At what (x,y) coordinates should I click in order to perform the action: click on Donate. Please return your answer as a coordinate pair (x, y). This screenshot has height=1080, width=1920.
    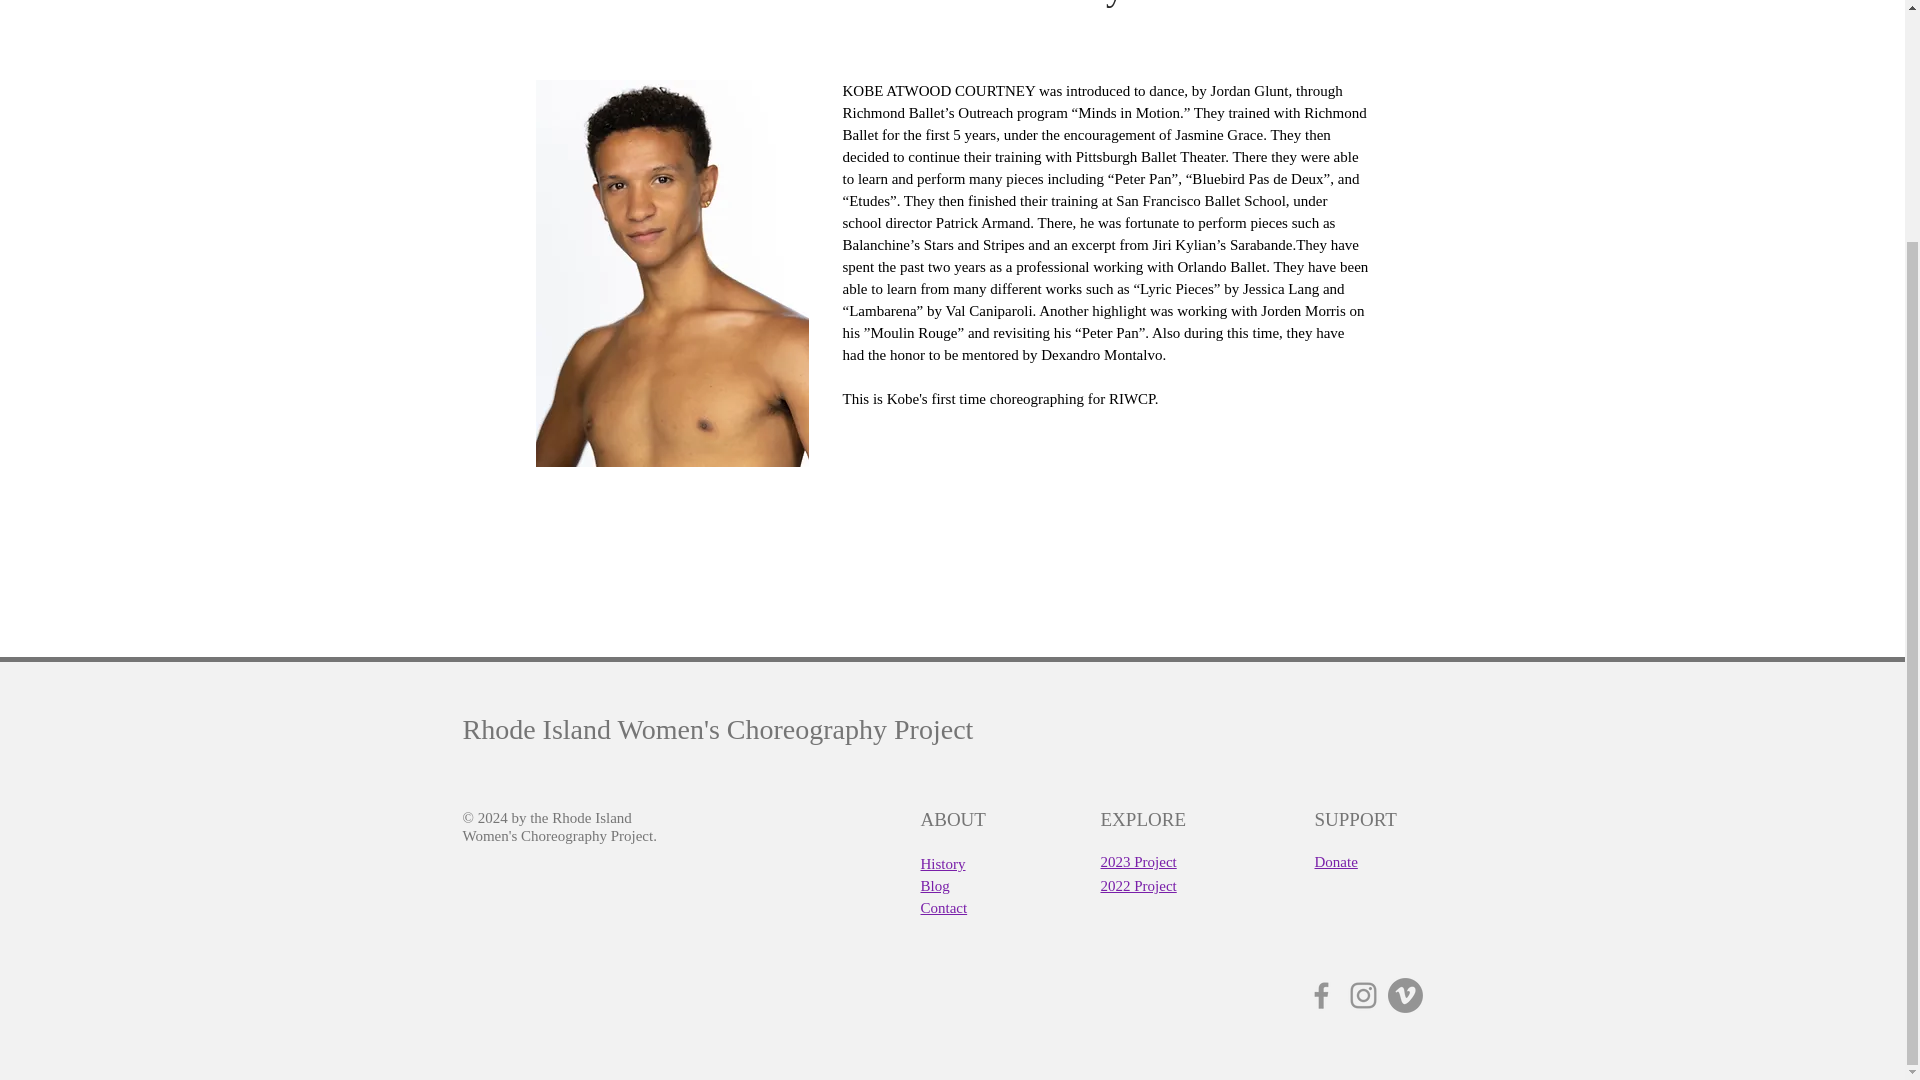
    Looking at the image, I should click on (1335, 862).